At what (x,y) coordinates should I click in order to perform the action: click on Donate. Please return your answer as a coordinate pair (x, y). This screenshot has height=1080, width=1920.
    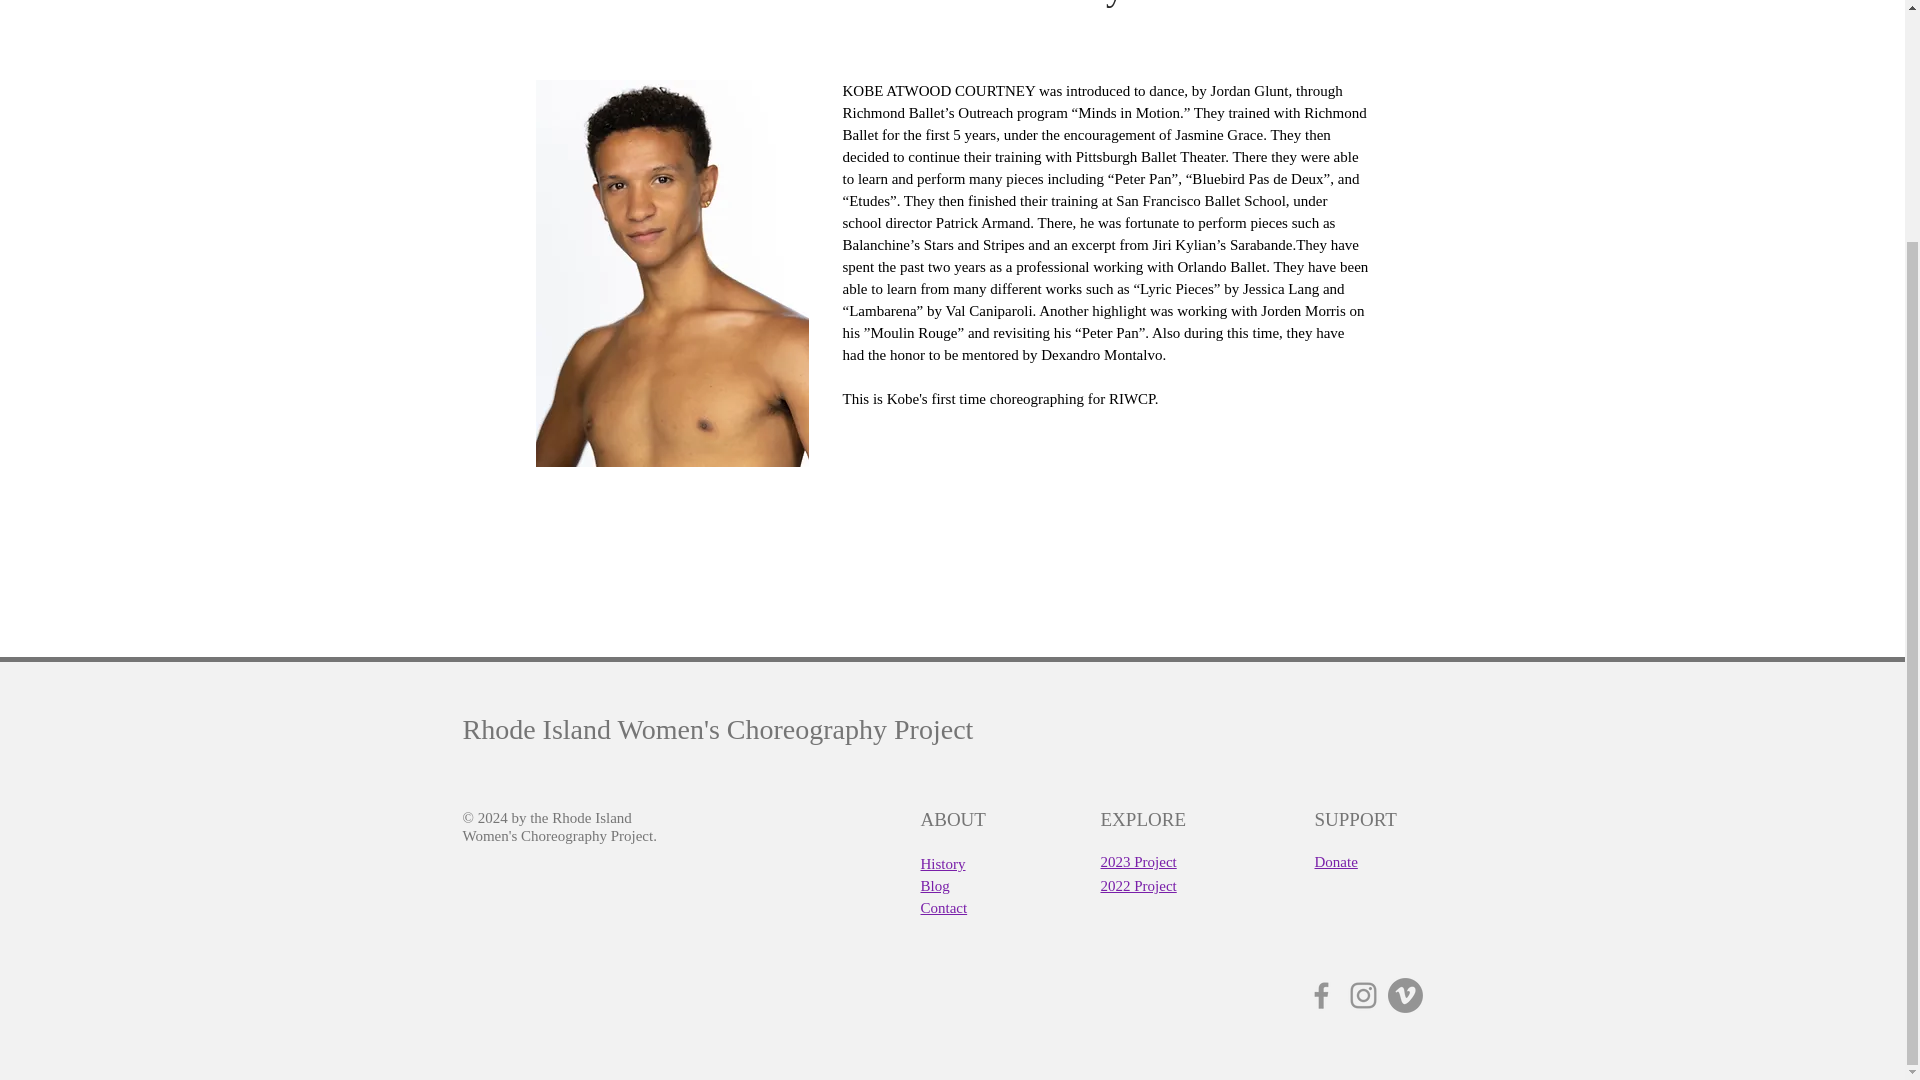
    Looking at the image, I should click on (1335, 862).